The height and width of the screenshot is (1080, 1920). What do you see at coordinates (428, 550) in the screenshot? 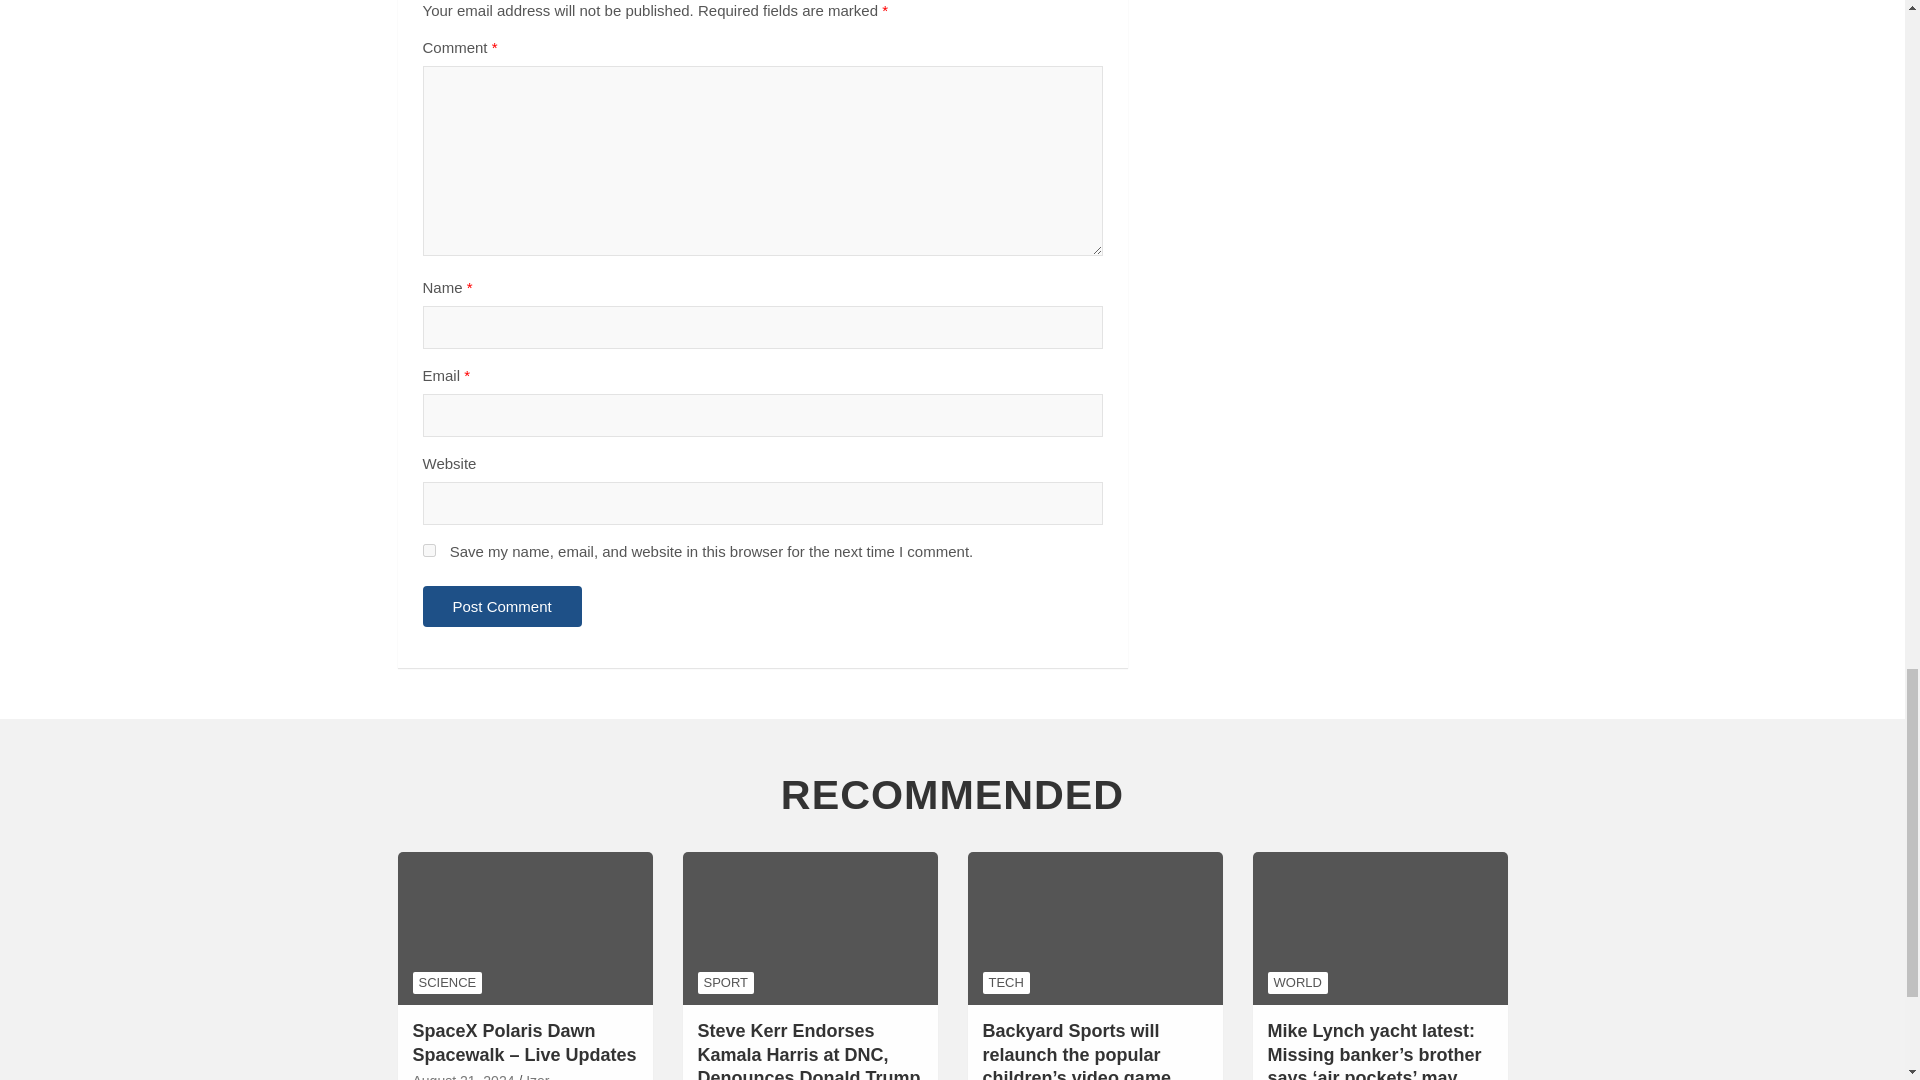
I see `yes` at bounding box center [428, 550].